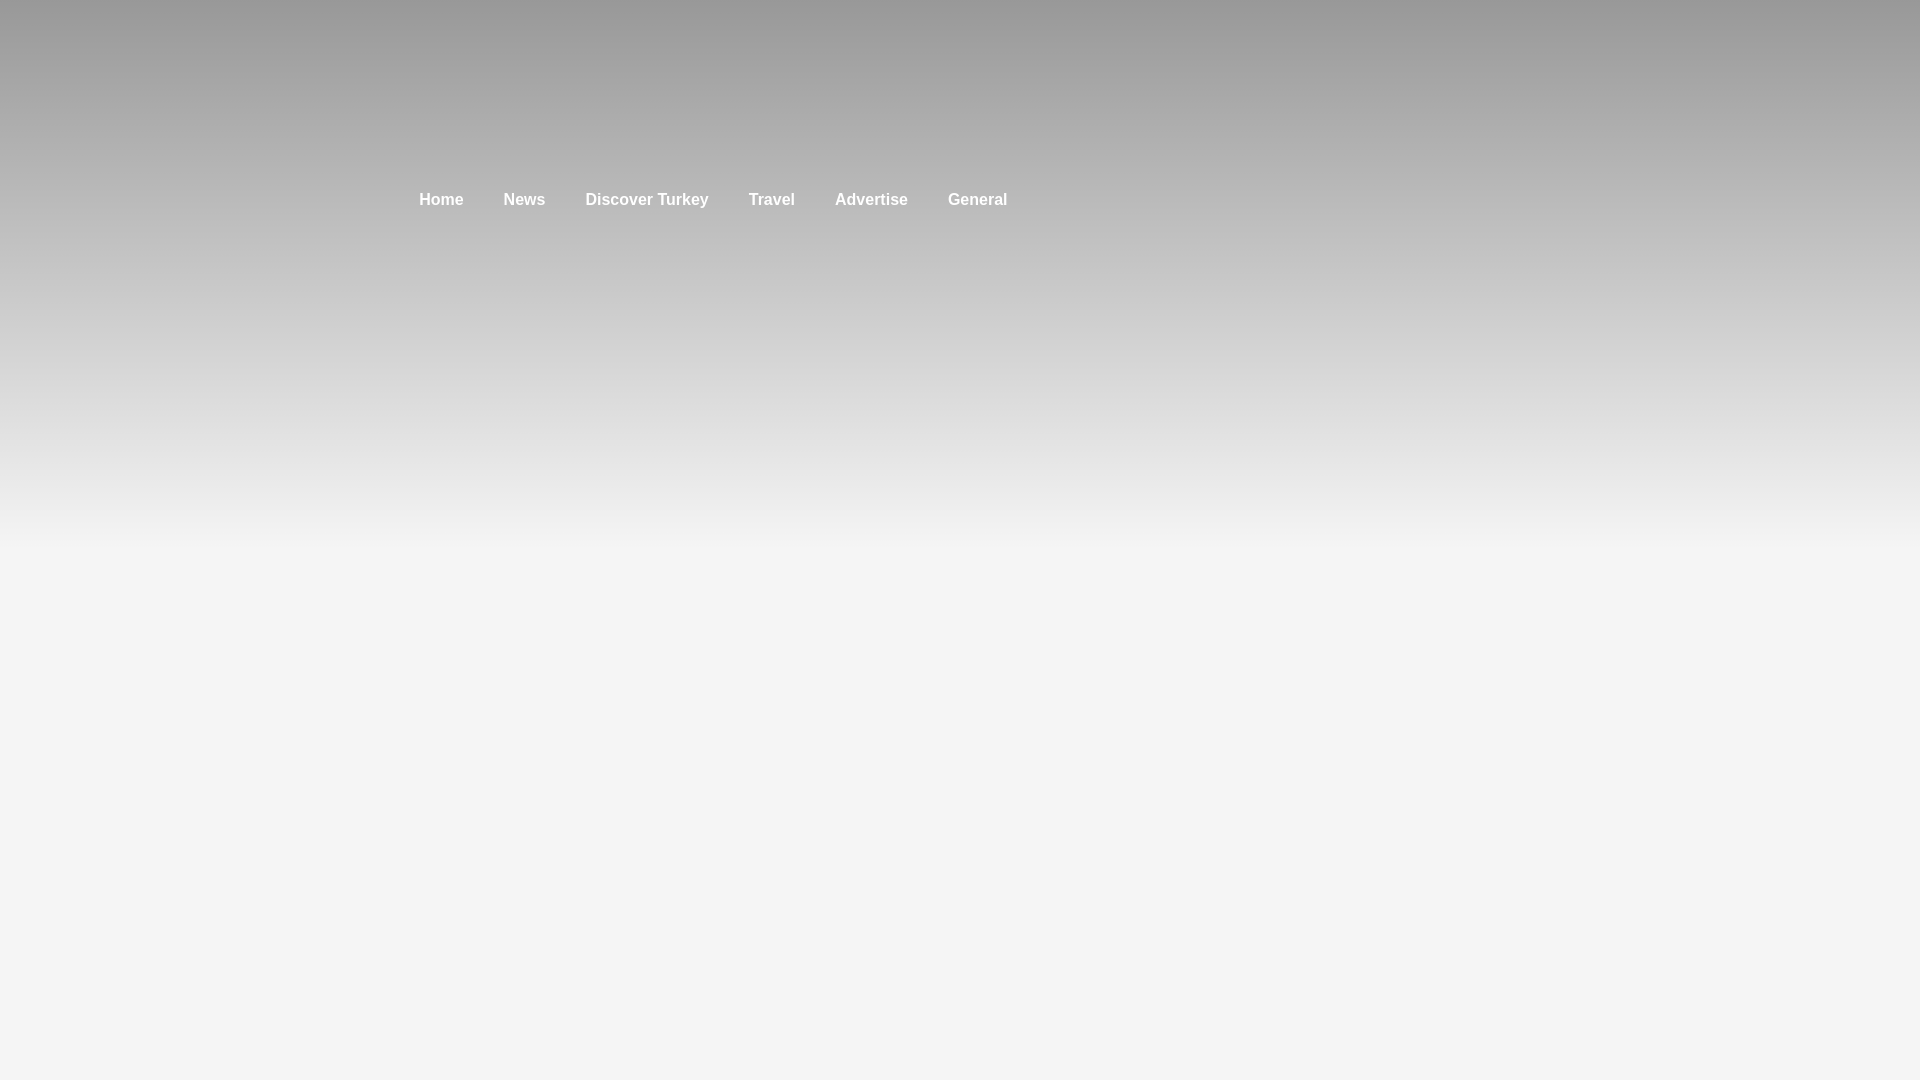 The width and height of the screenshot is (1920, 1080). Describe the element at coordinates (870, 200) in the screenshot. I see `Advertise` at that location.